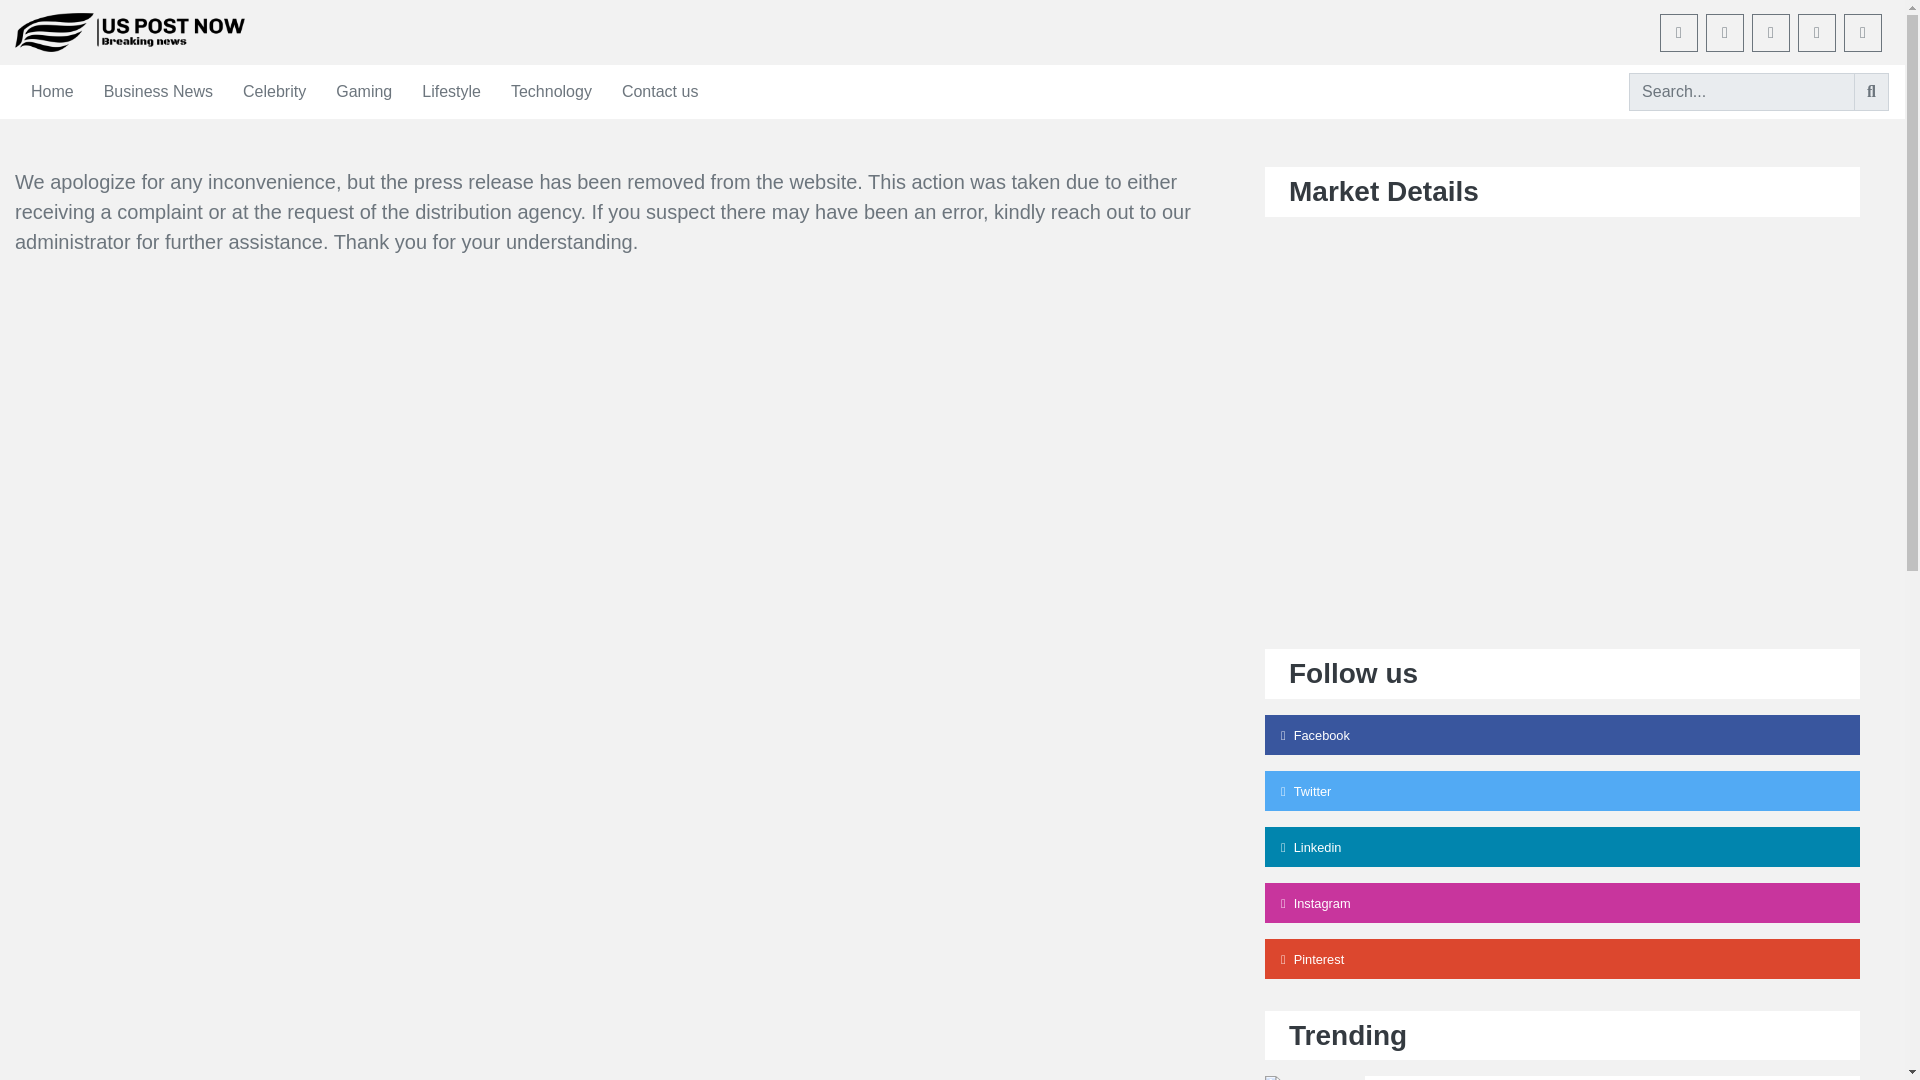  Describe the element at coordinates (659, 91) in the screenshot. I see `Contact us` at that location.